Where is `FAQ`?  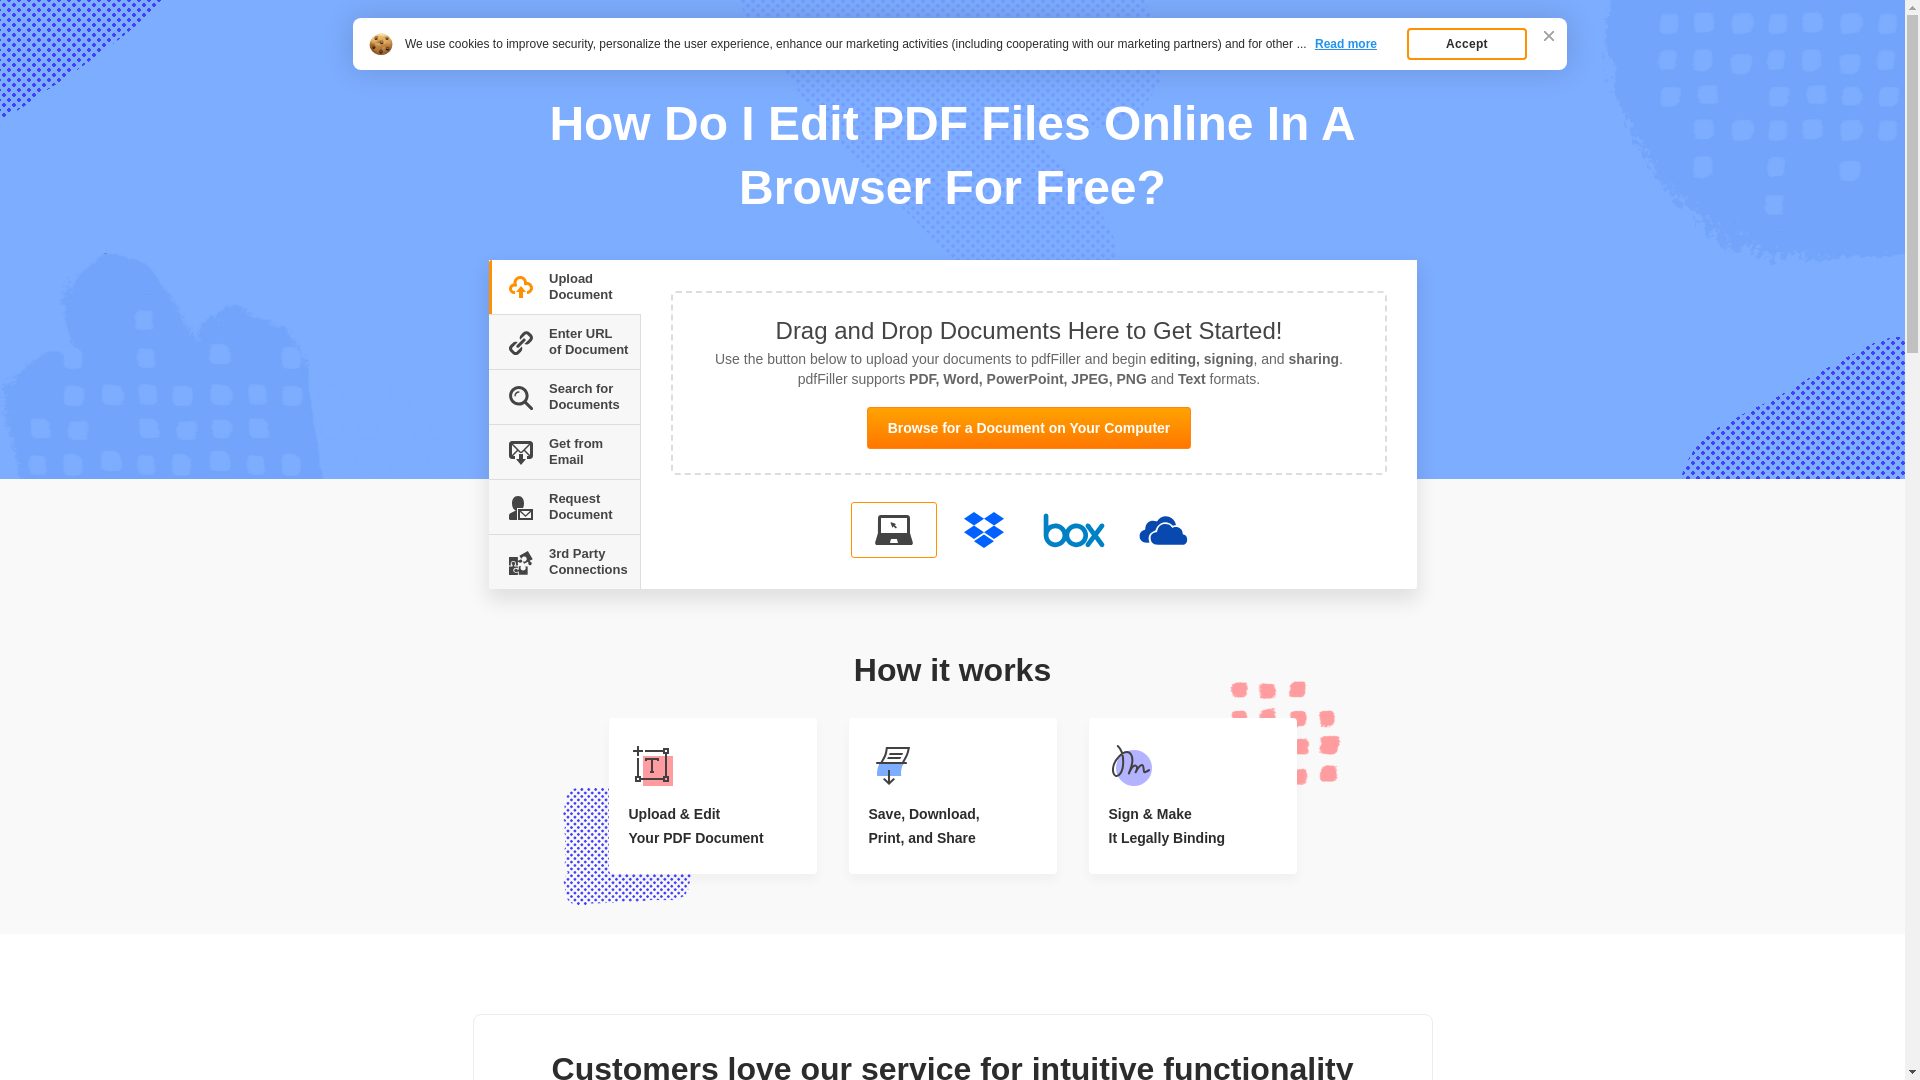 FAQ is located at coordinates (544, 64).